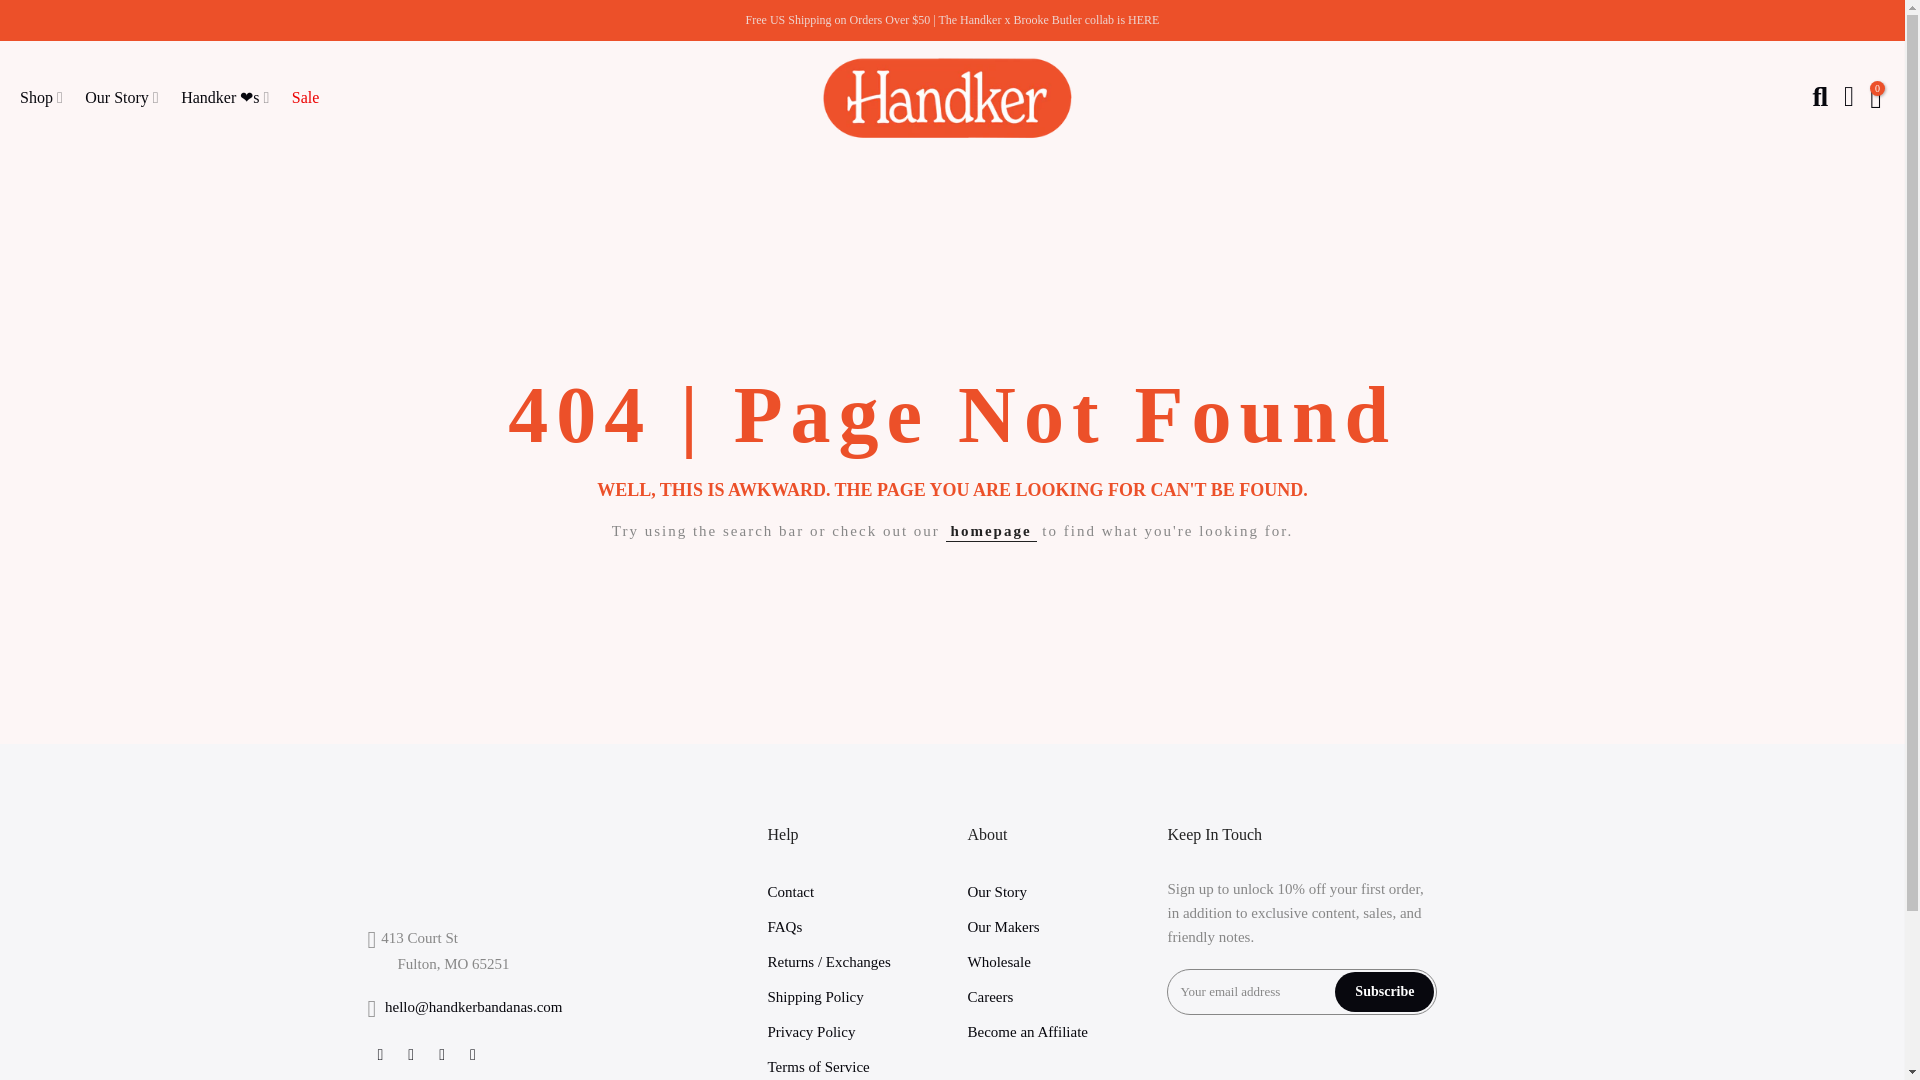 This screenshot has width=1920, height=1080. Describe the element at coordinates (128, 98) in the screenshot. I see `Our Story` at that location.